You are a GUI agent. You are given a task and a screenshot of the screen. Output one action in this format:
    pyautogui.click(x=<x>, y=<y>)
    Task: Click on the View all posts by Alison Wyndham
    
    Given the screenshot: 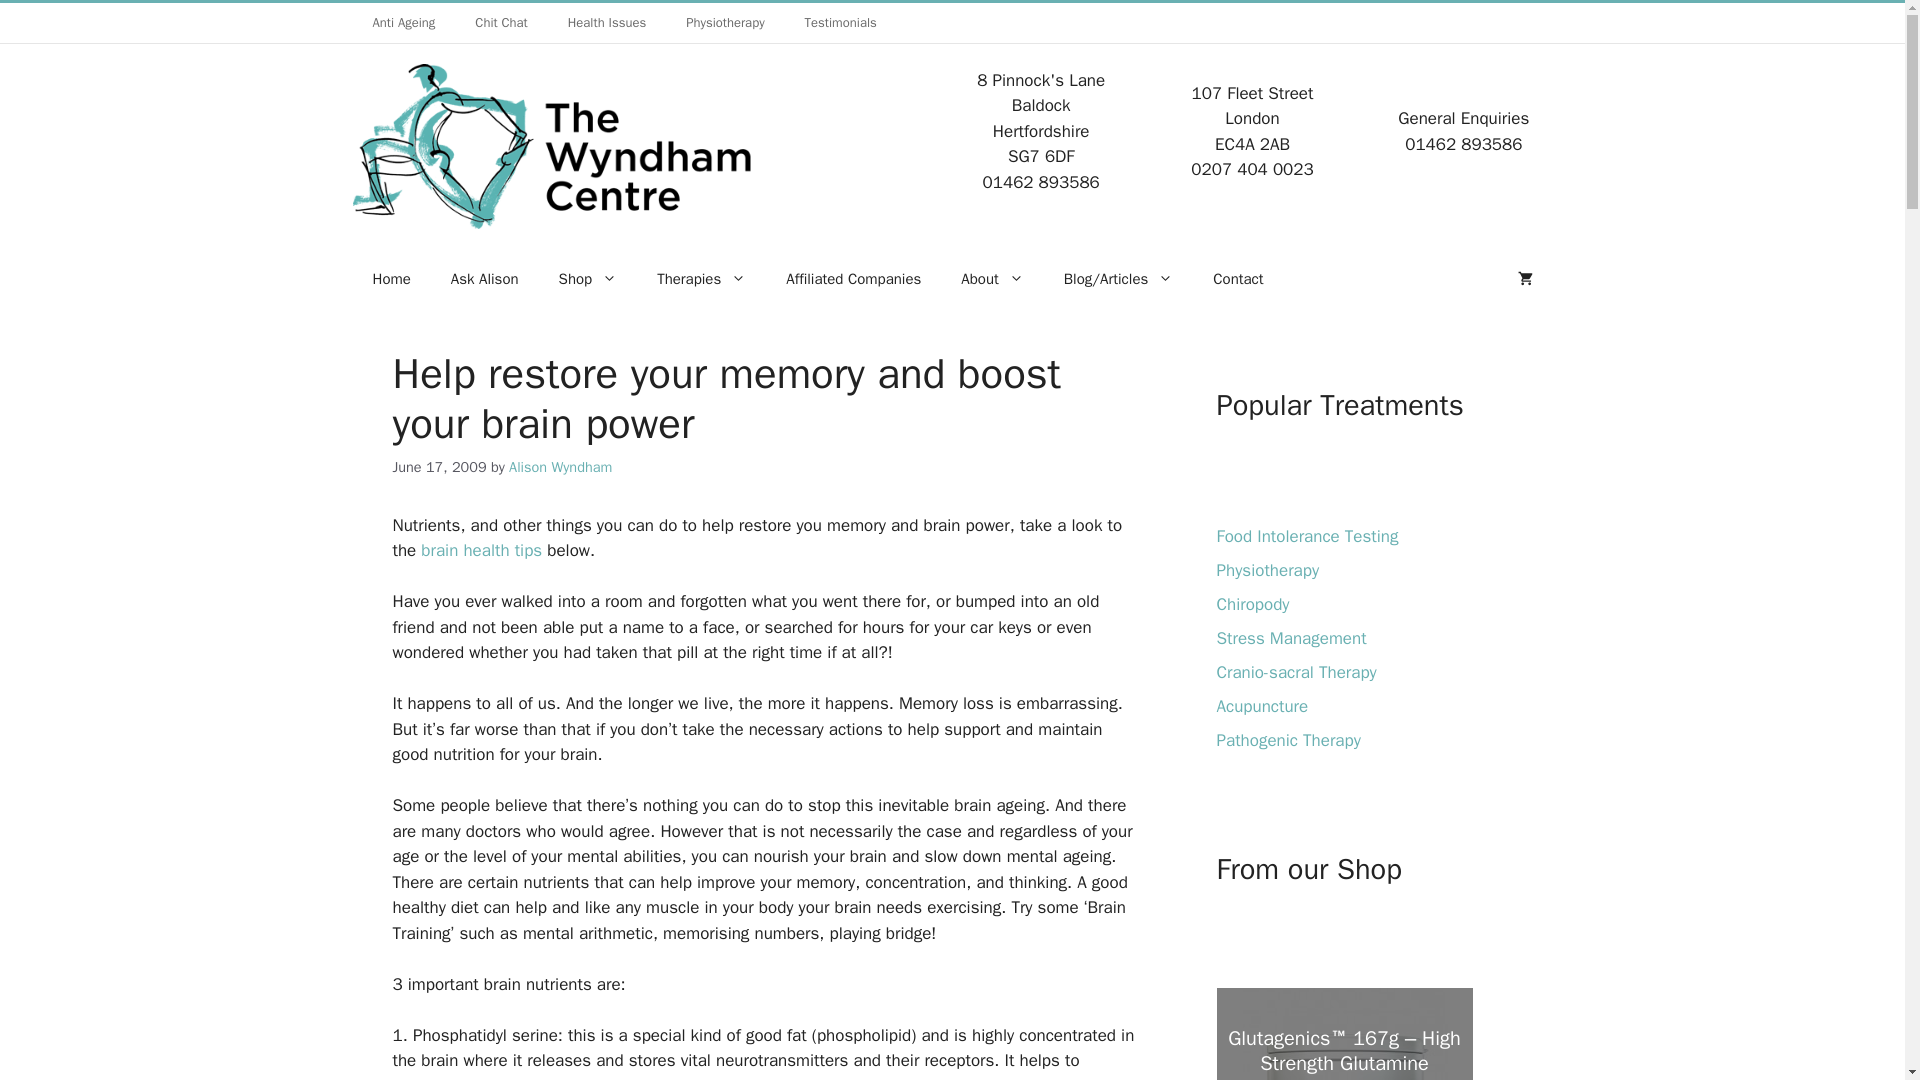 What is the action you would take?
    pyautogui.click(x=560, y=466)
    